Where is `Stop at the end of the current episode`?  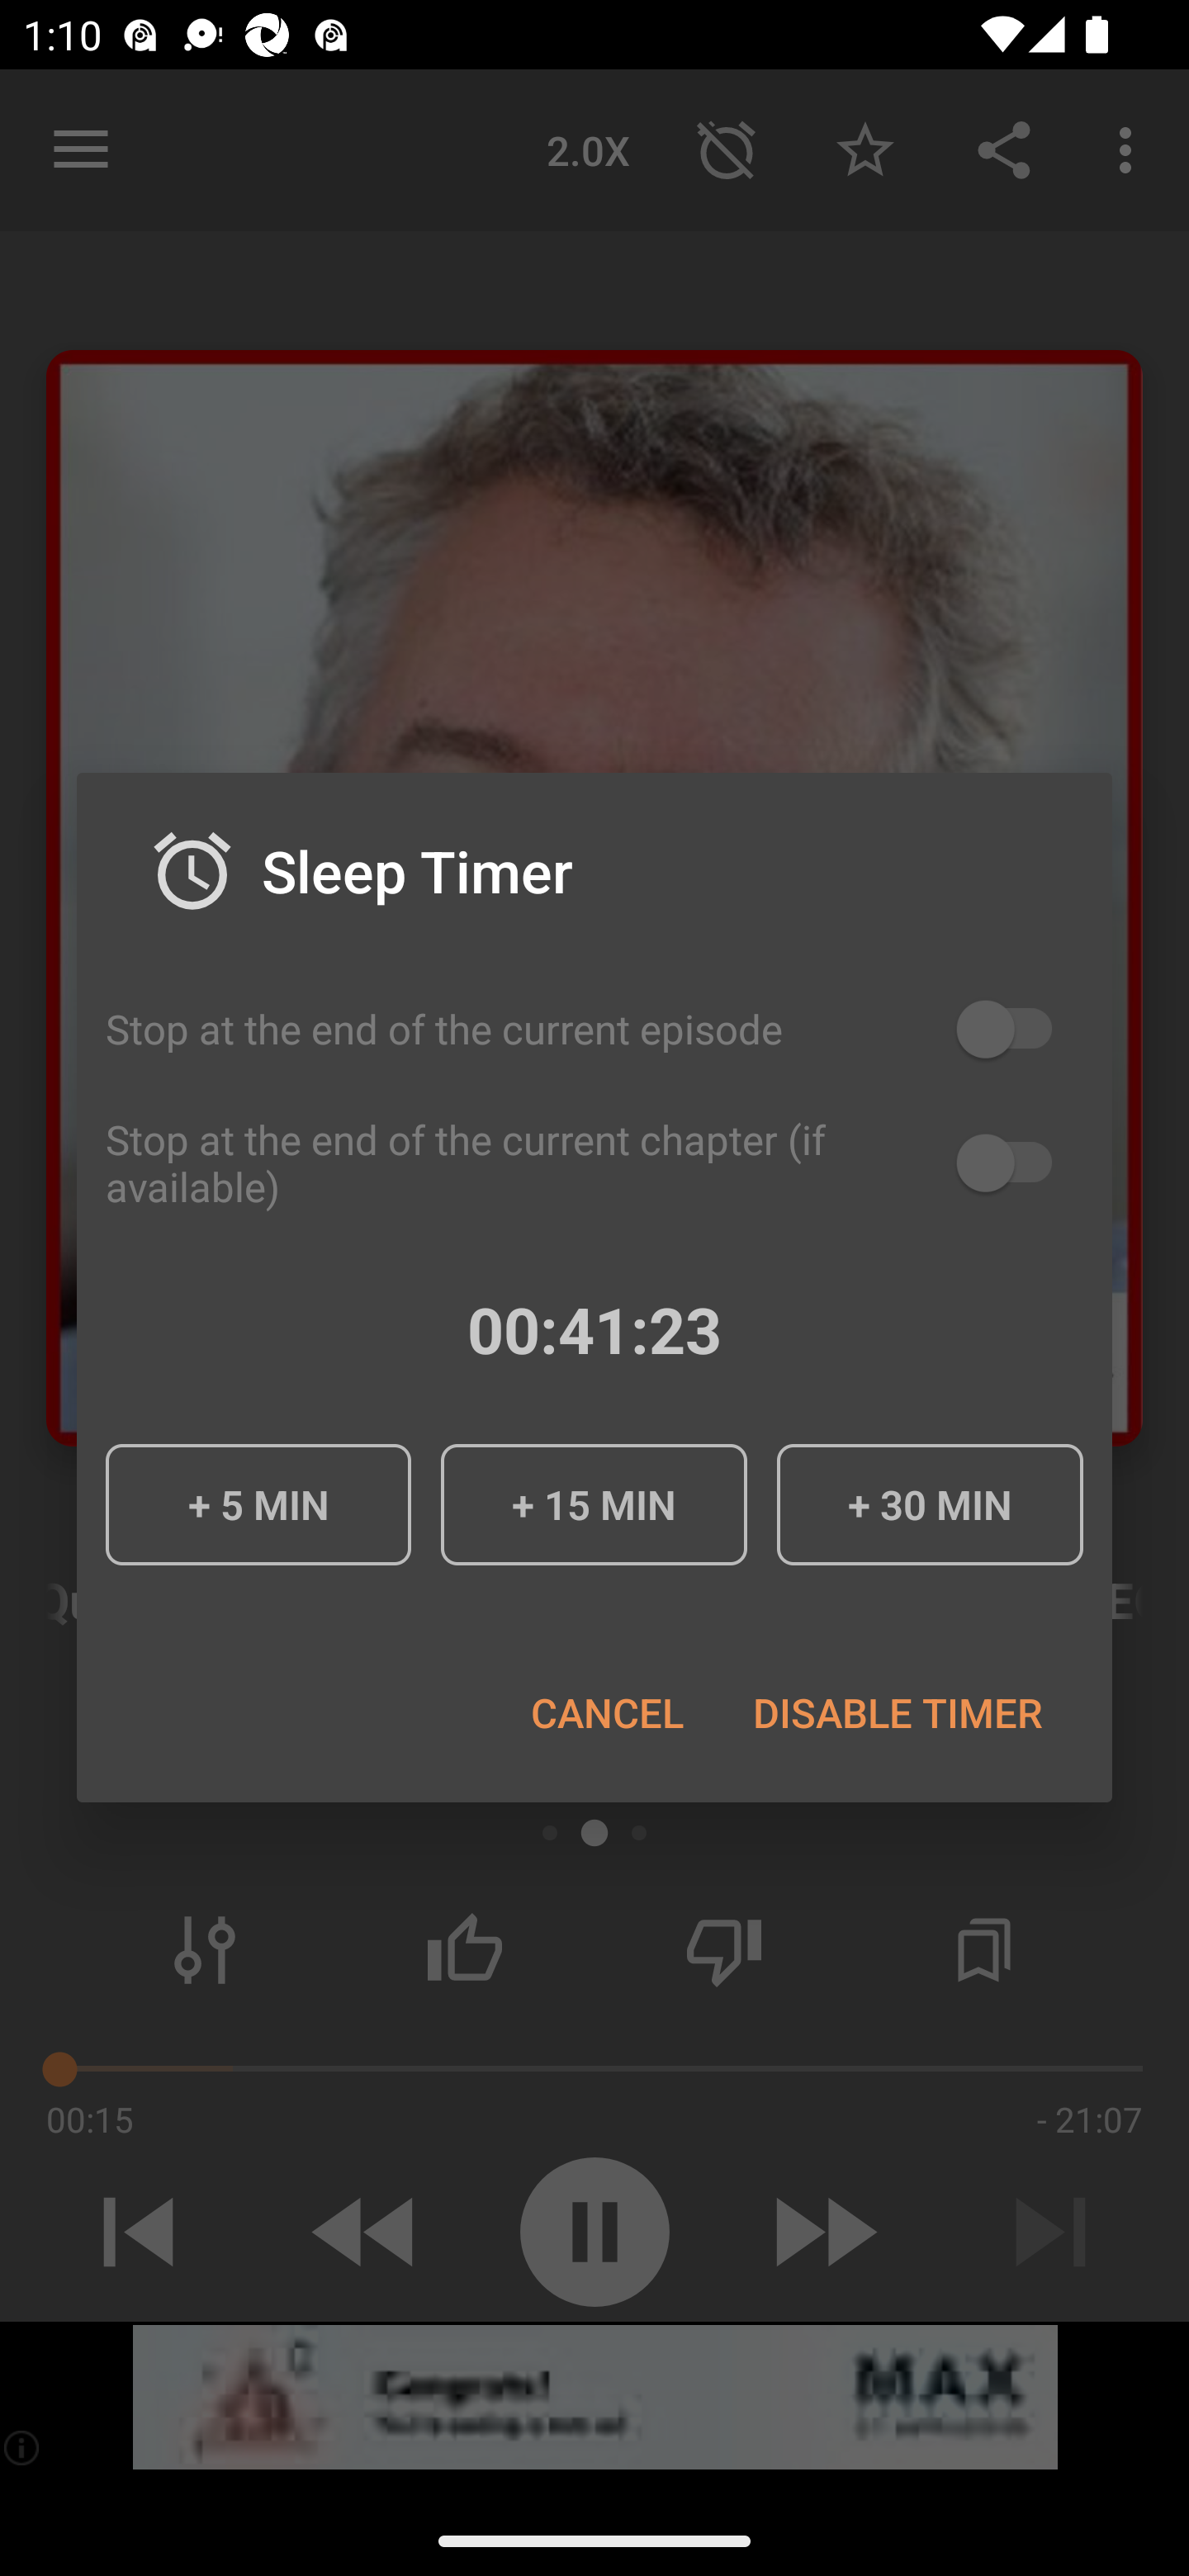
Stop at the end of the current episode is located at coordinates (594, 1029).